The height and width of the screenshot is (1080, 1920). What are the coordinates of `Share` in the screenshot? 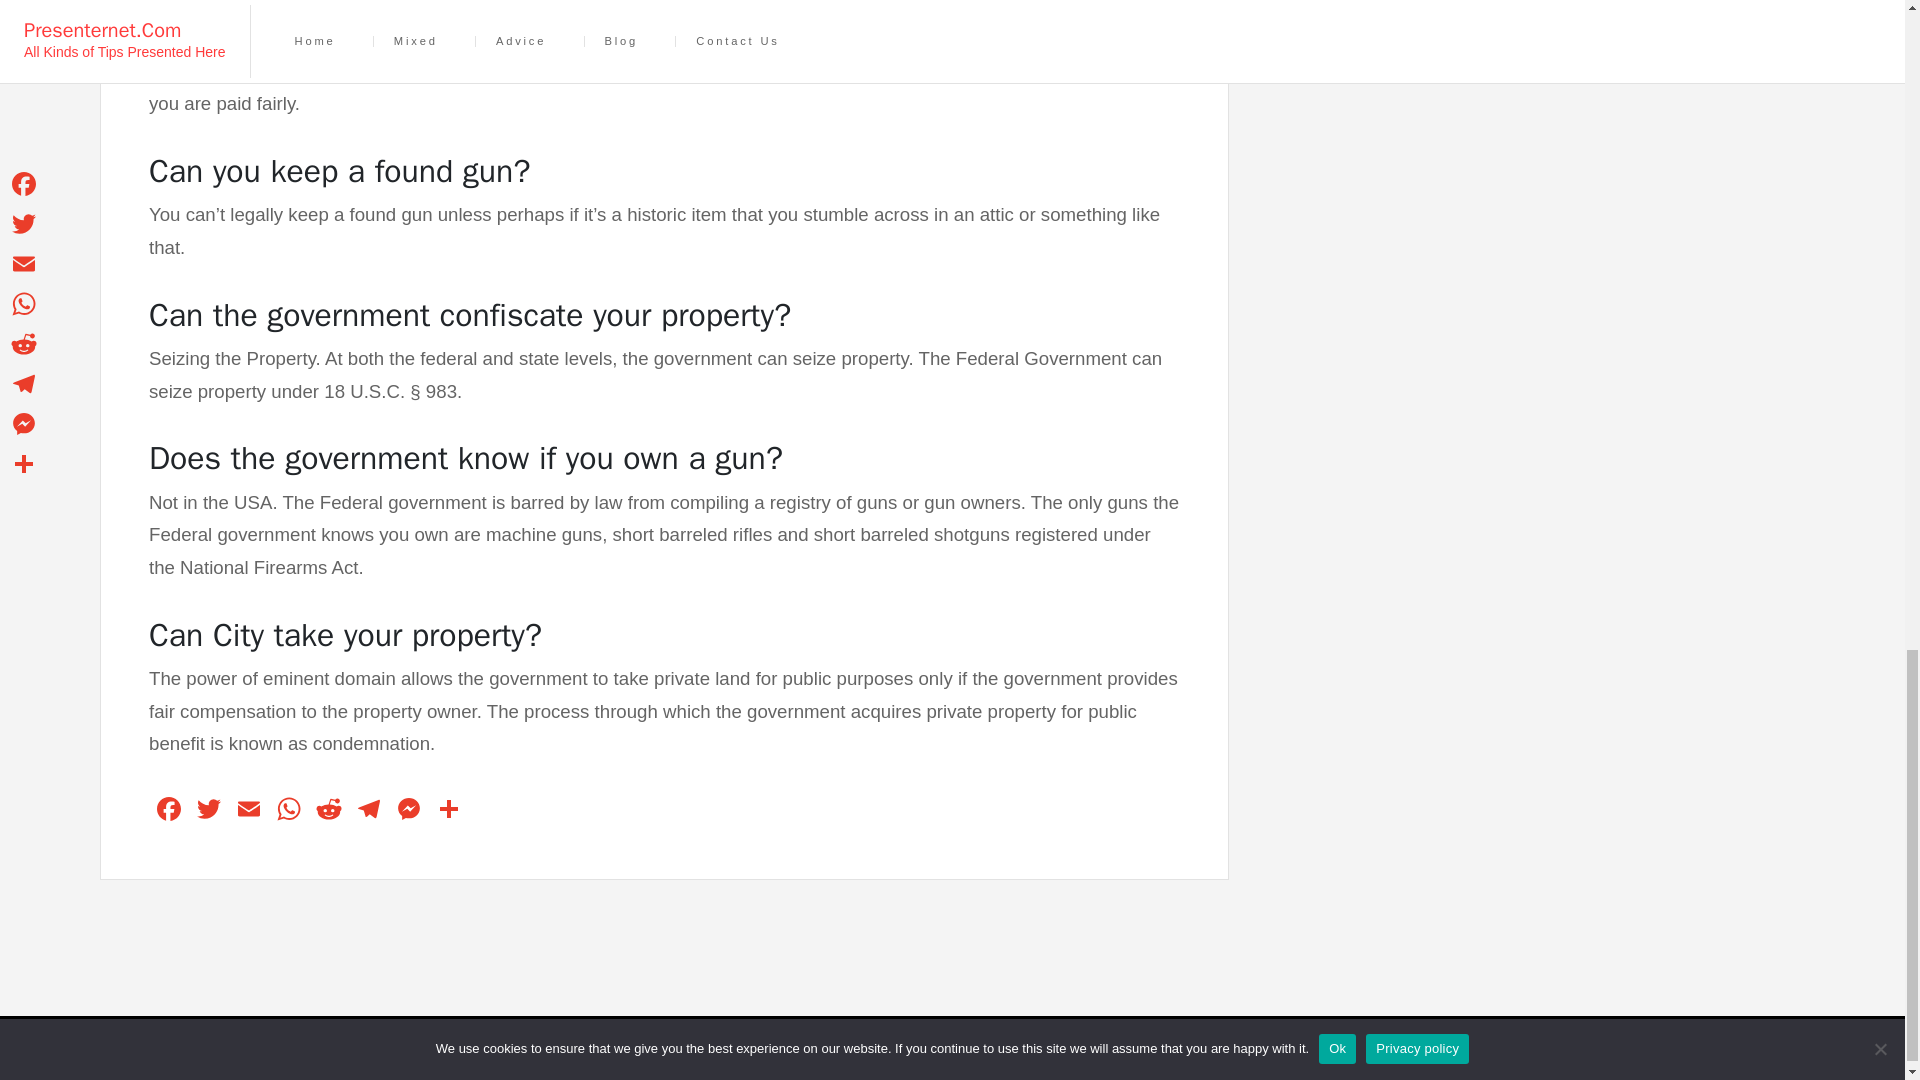 It's located at (448, 811).